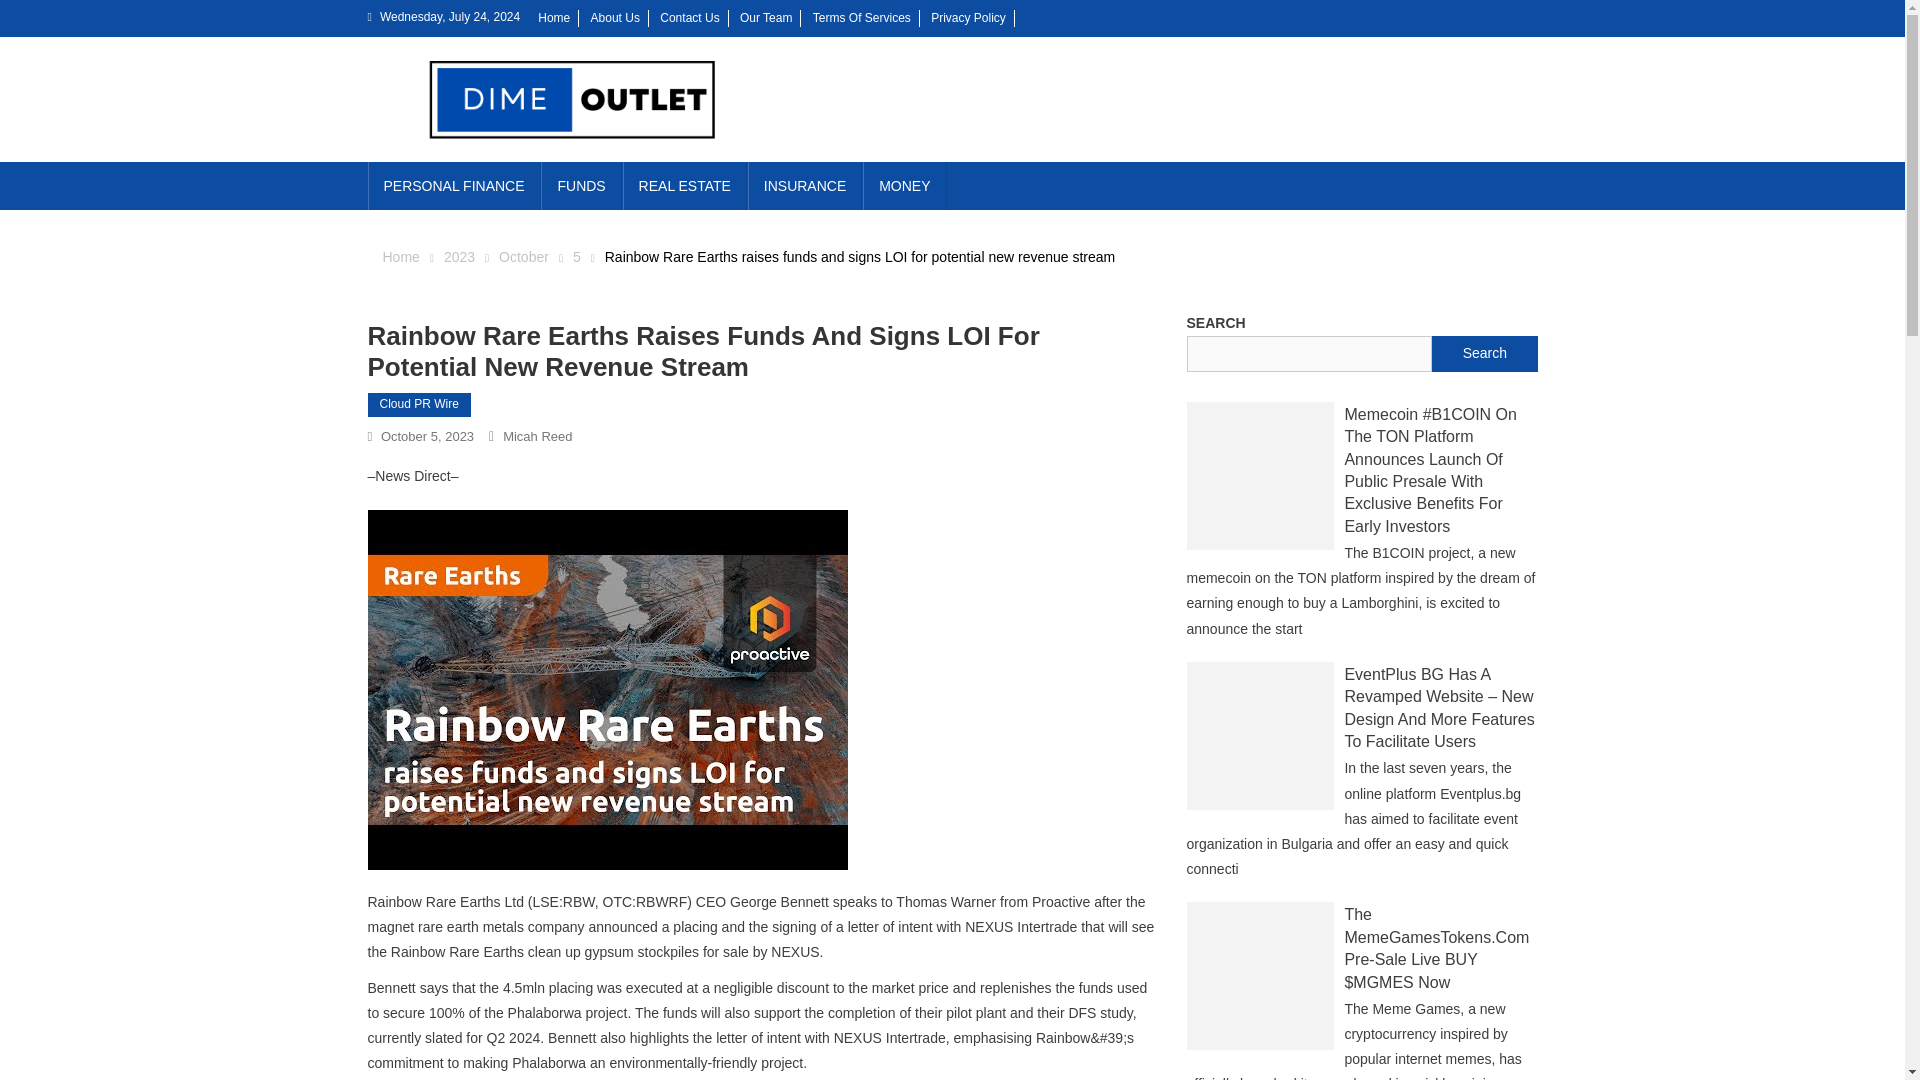 This screenshot has width=1920, height=1080. Describe the element at coordinates (765, 17) in the screenshot. I see `Our Team` at that location.